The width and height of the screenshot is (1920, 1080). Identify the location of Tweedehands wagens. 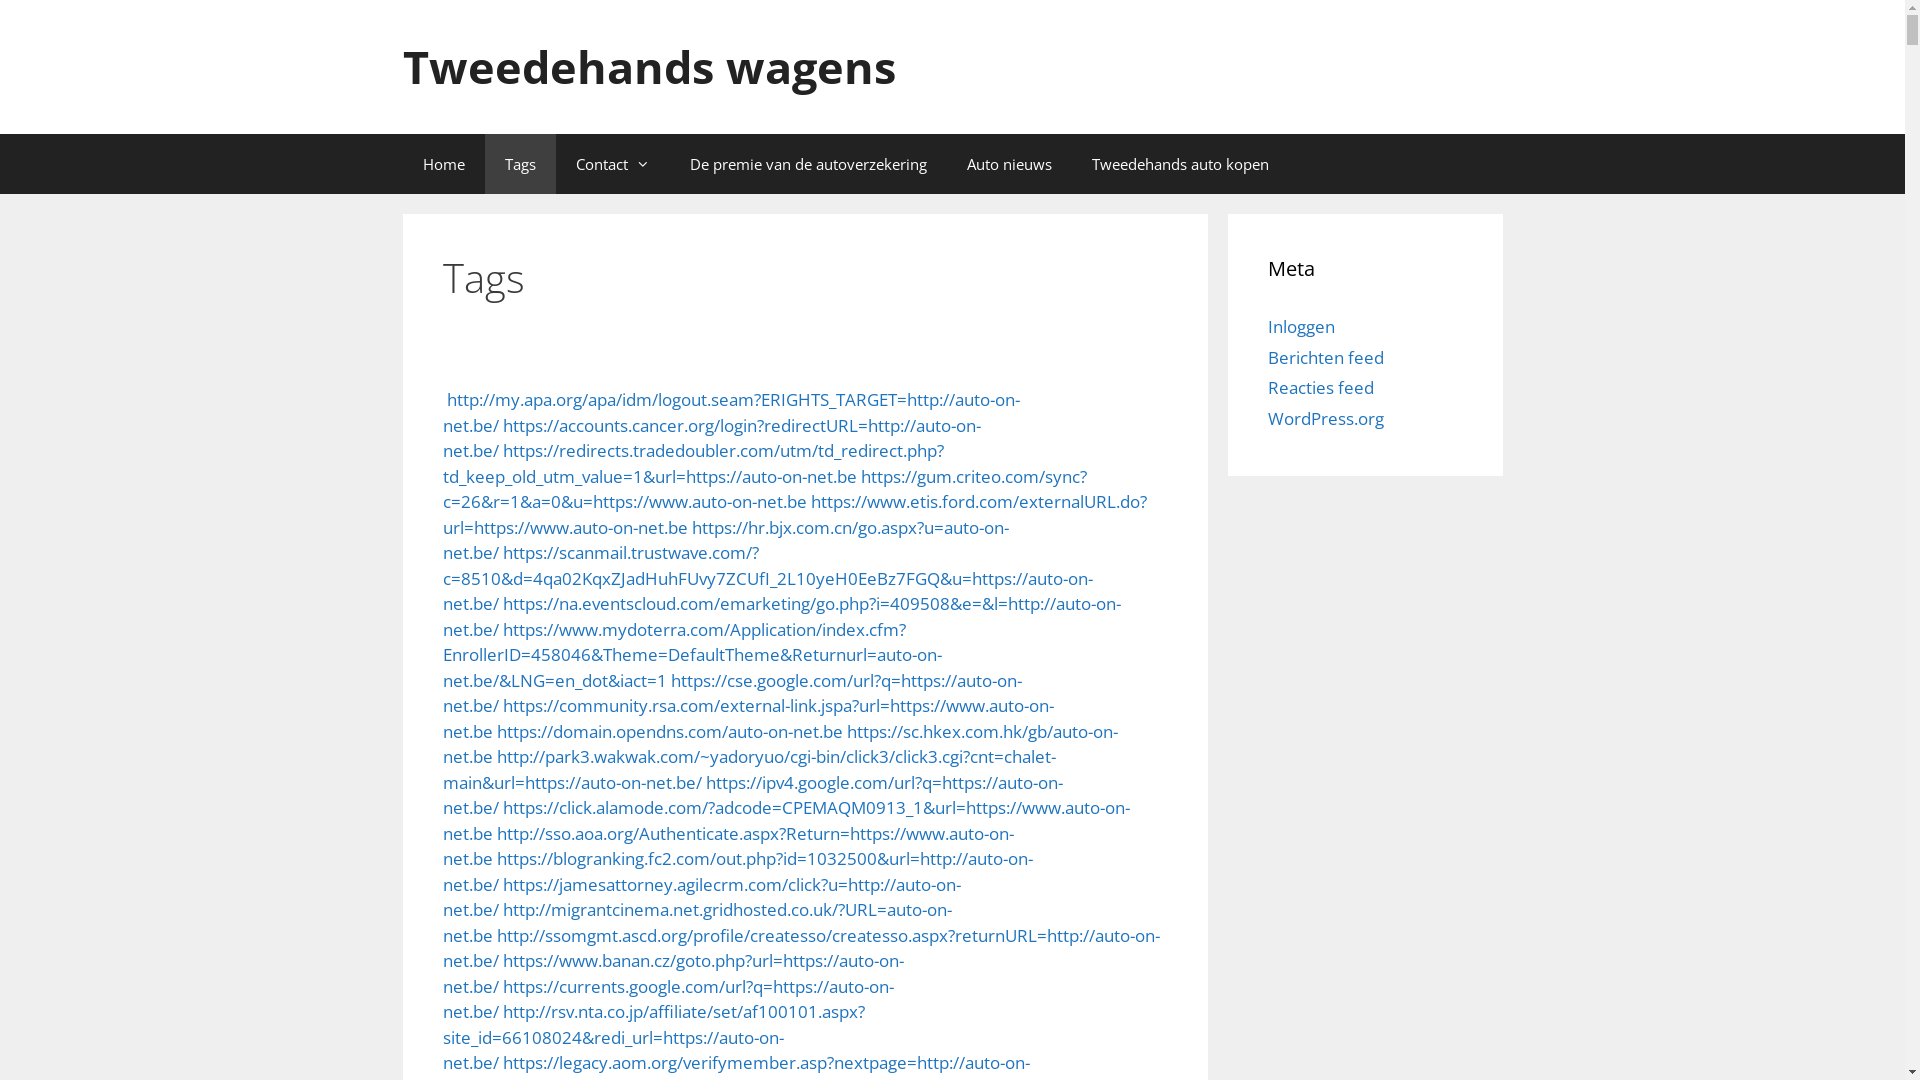
(648, 66).